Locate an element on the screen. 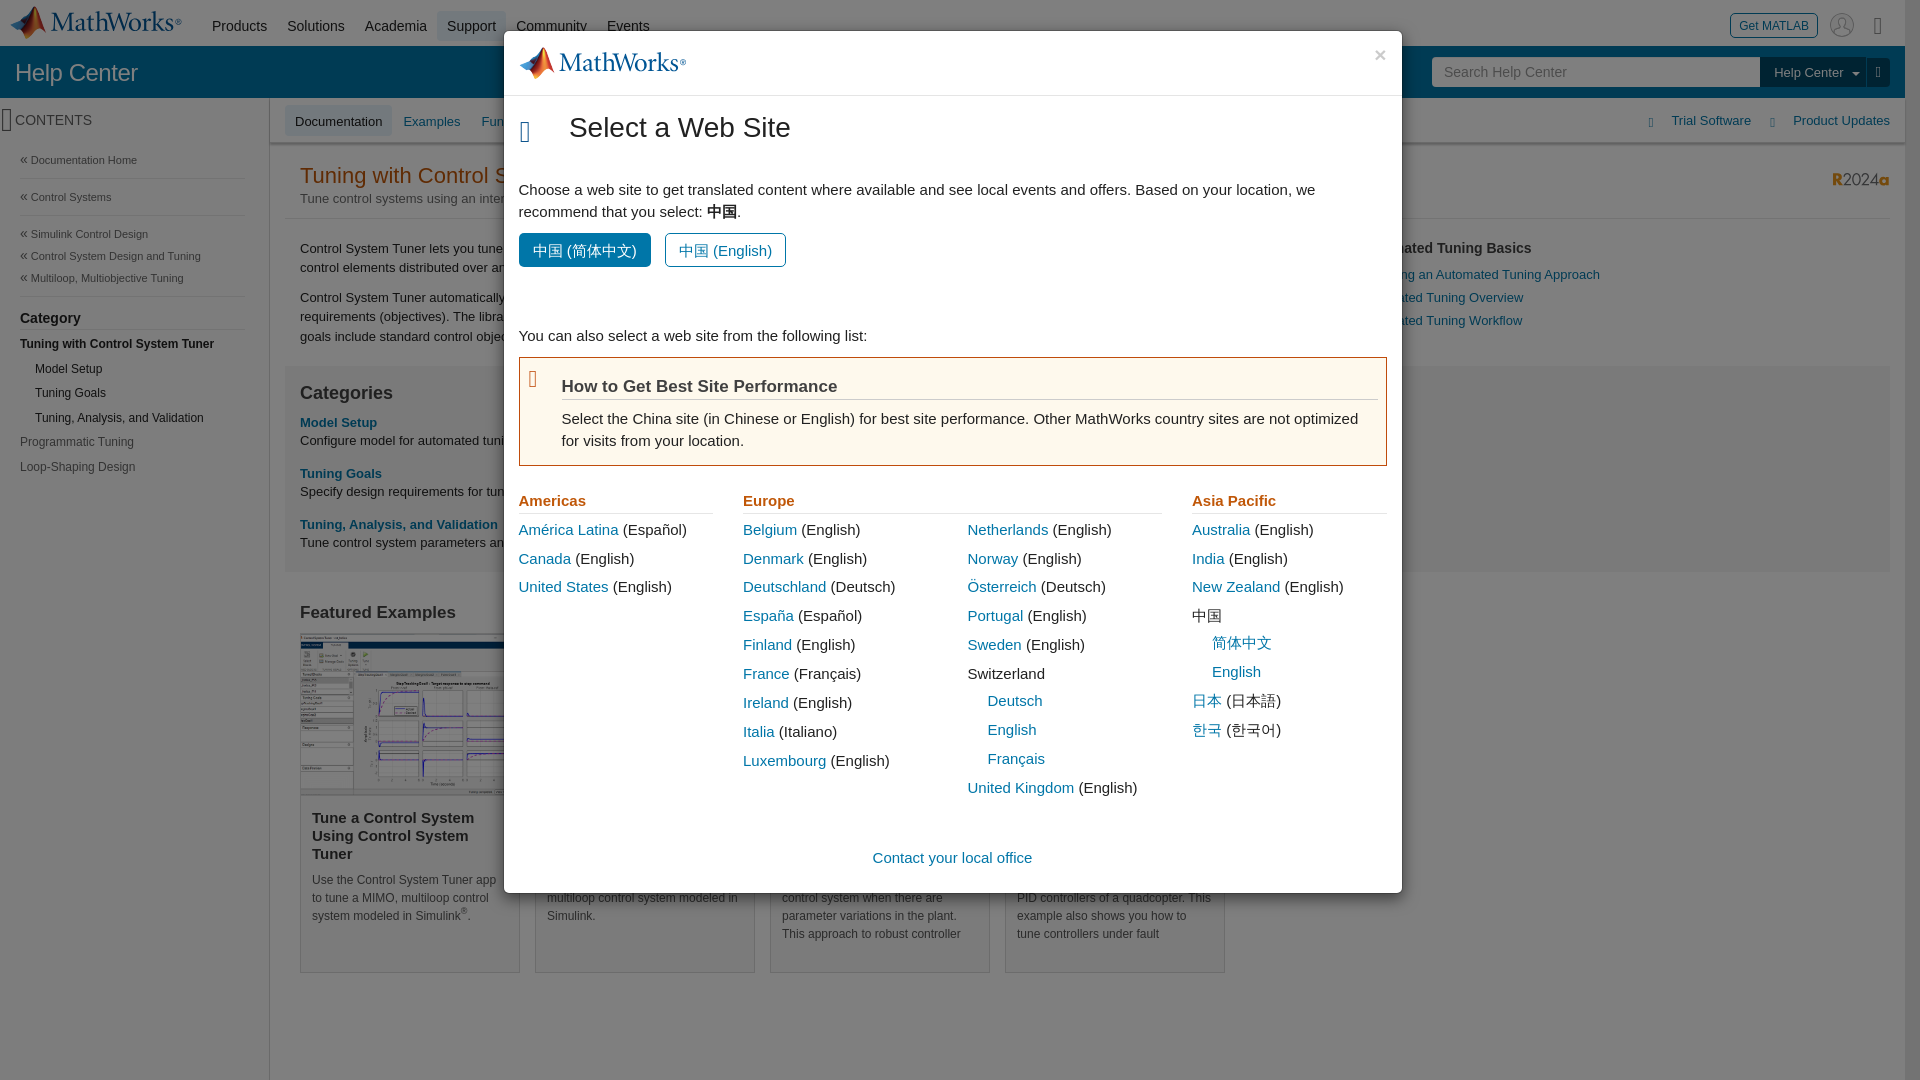 This screenshot has height=1080, width=1920. Community is located at coordinates (552, 26).